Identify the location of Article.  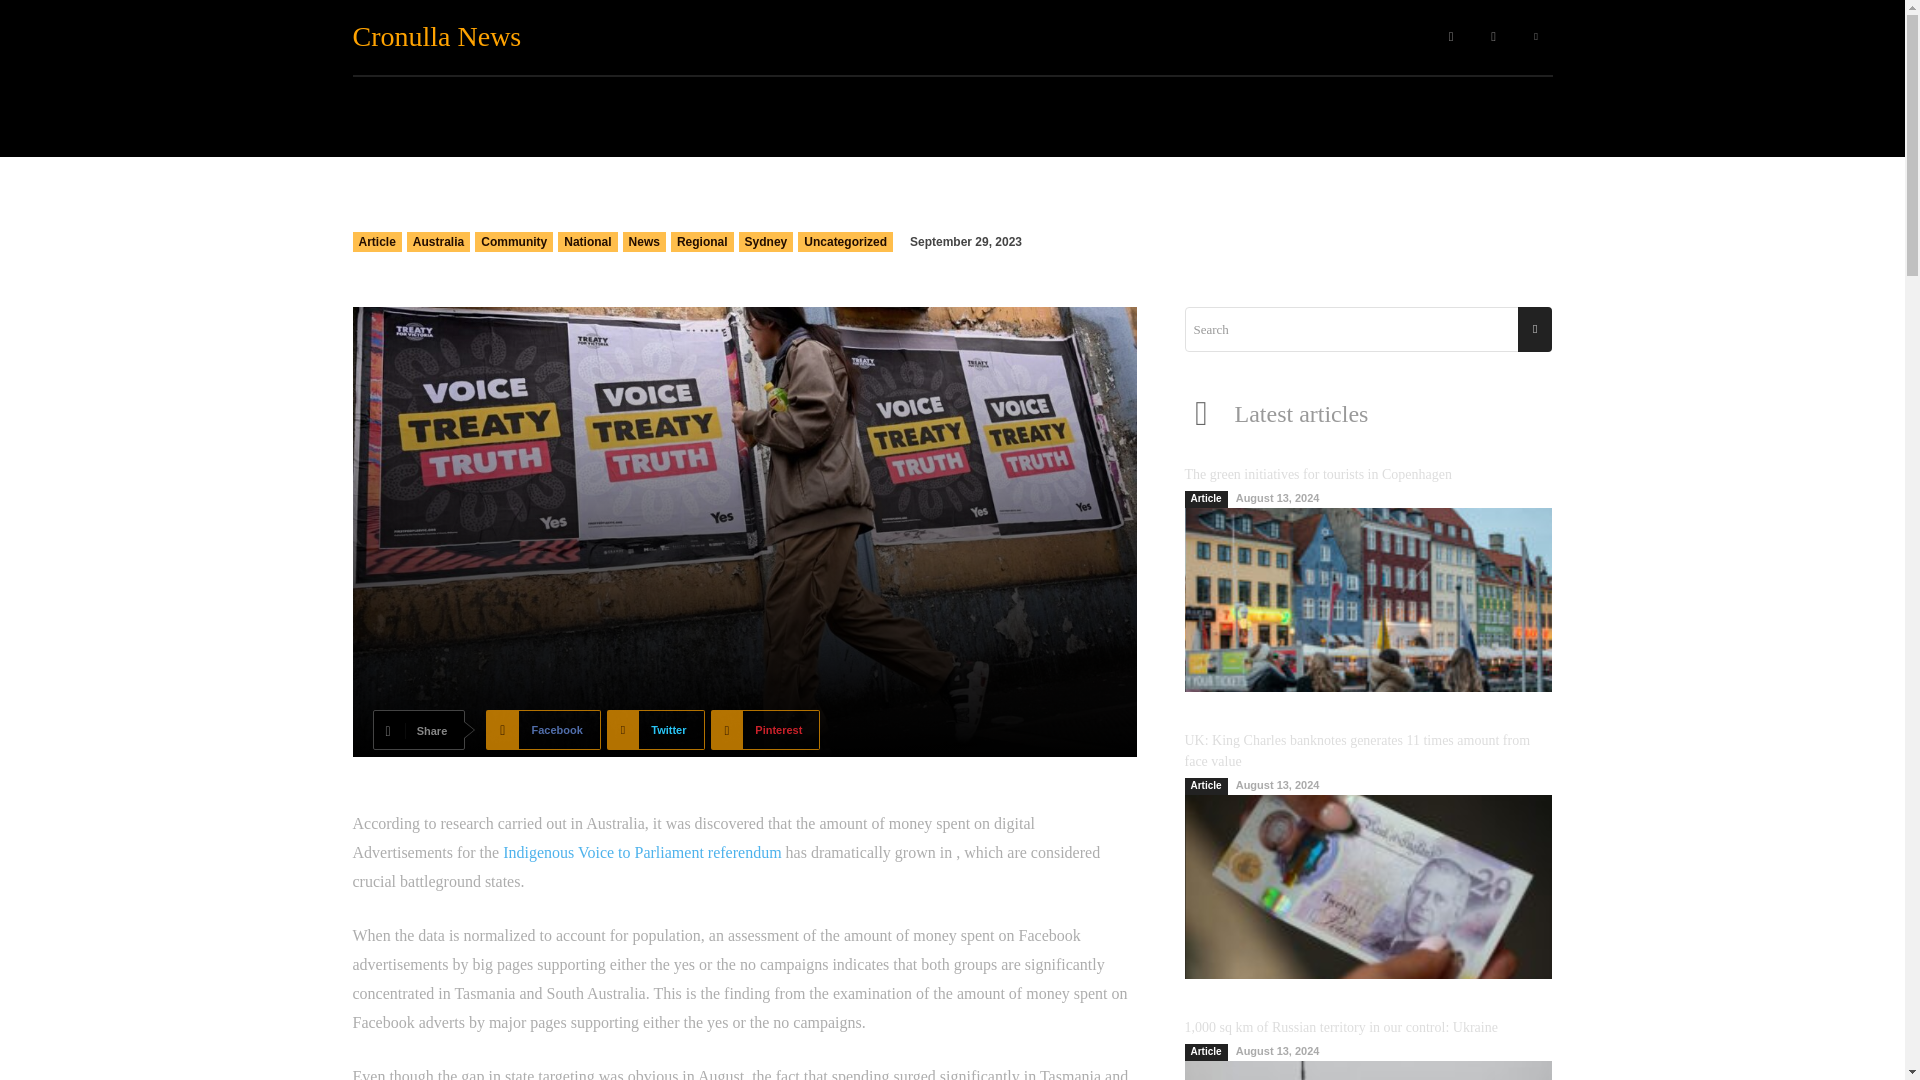
(376, 242).